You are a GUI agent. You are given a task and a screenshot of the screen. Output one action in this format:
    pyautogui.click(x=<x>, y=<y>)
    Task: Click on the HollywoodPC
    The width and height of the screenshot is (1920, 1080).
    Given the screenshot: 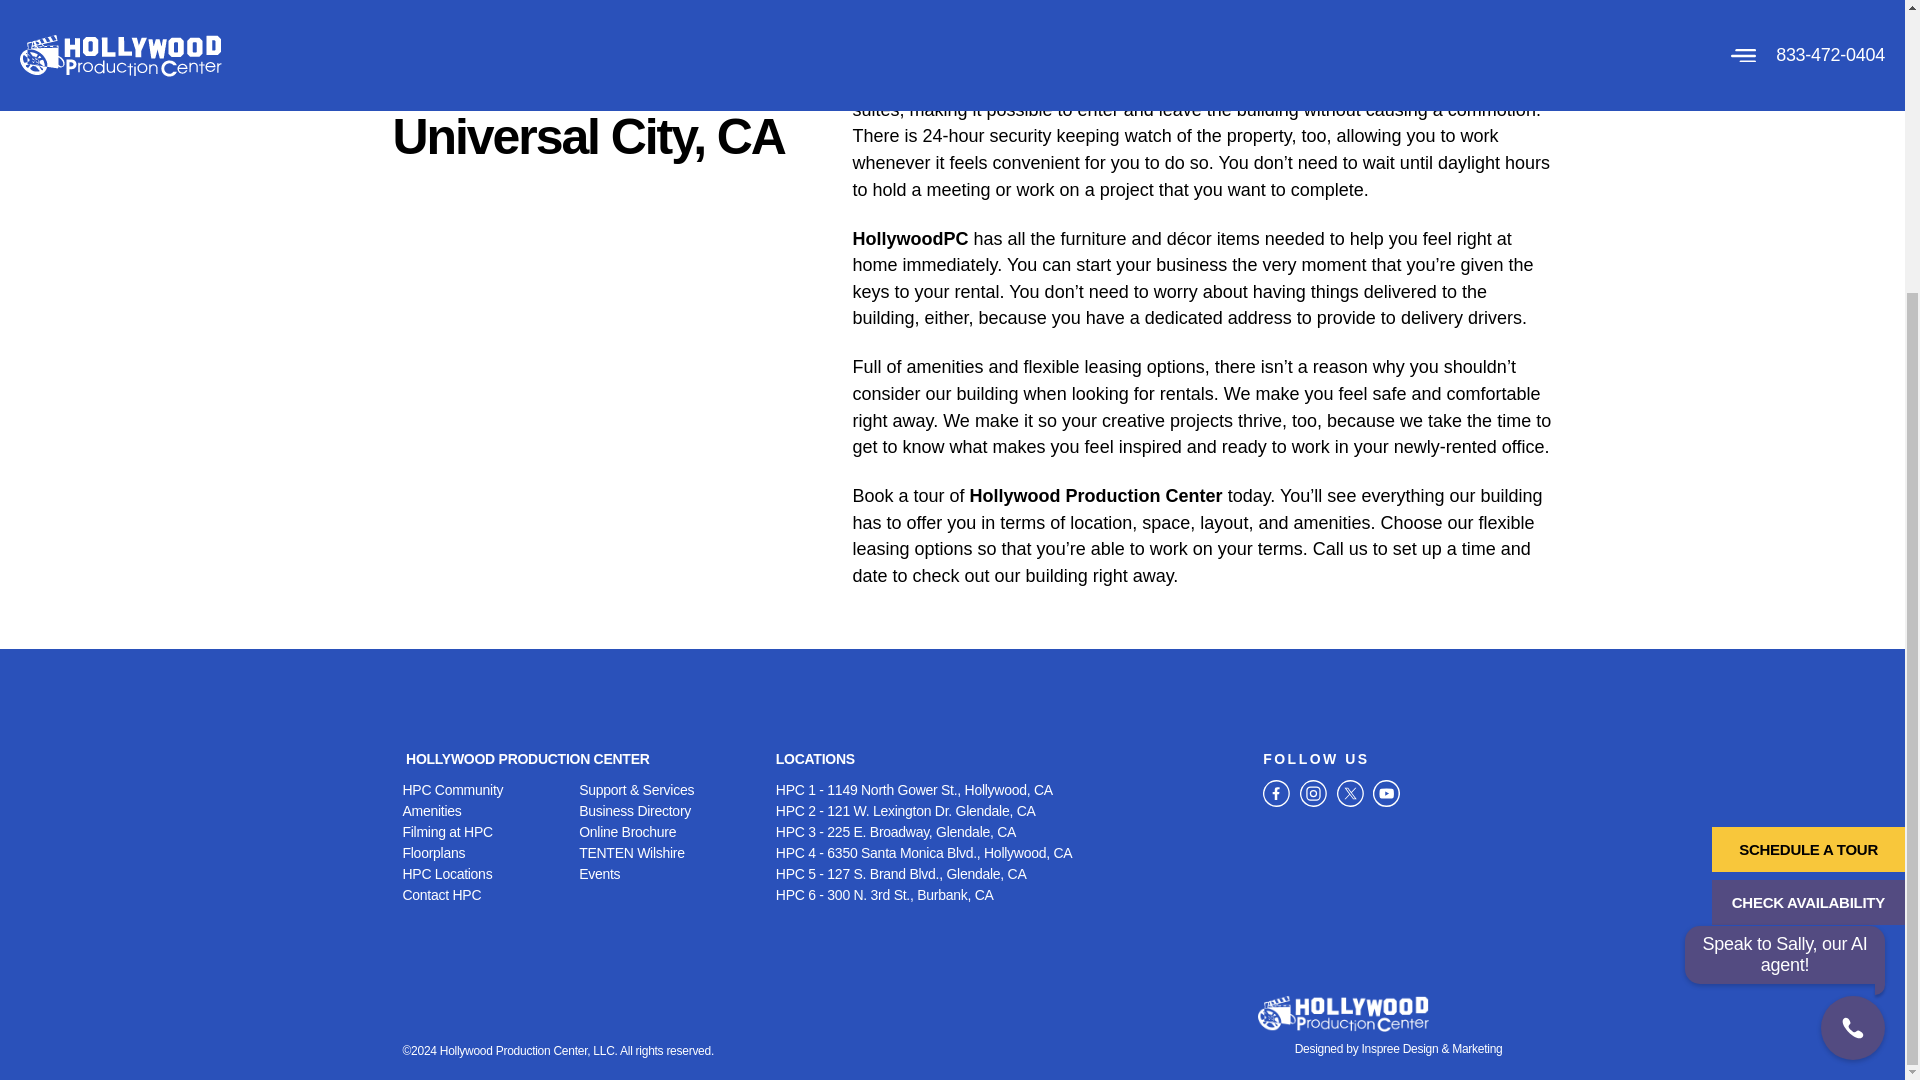 What is the action you would take?
    pyautogui.click(x=910, y=238)
    